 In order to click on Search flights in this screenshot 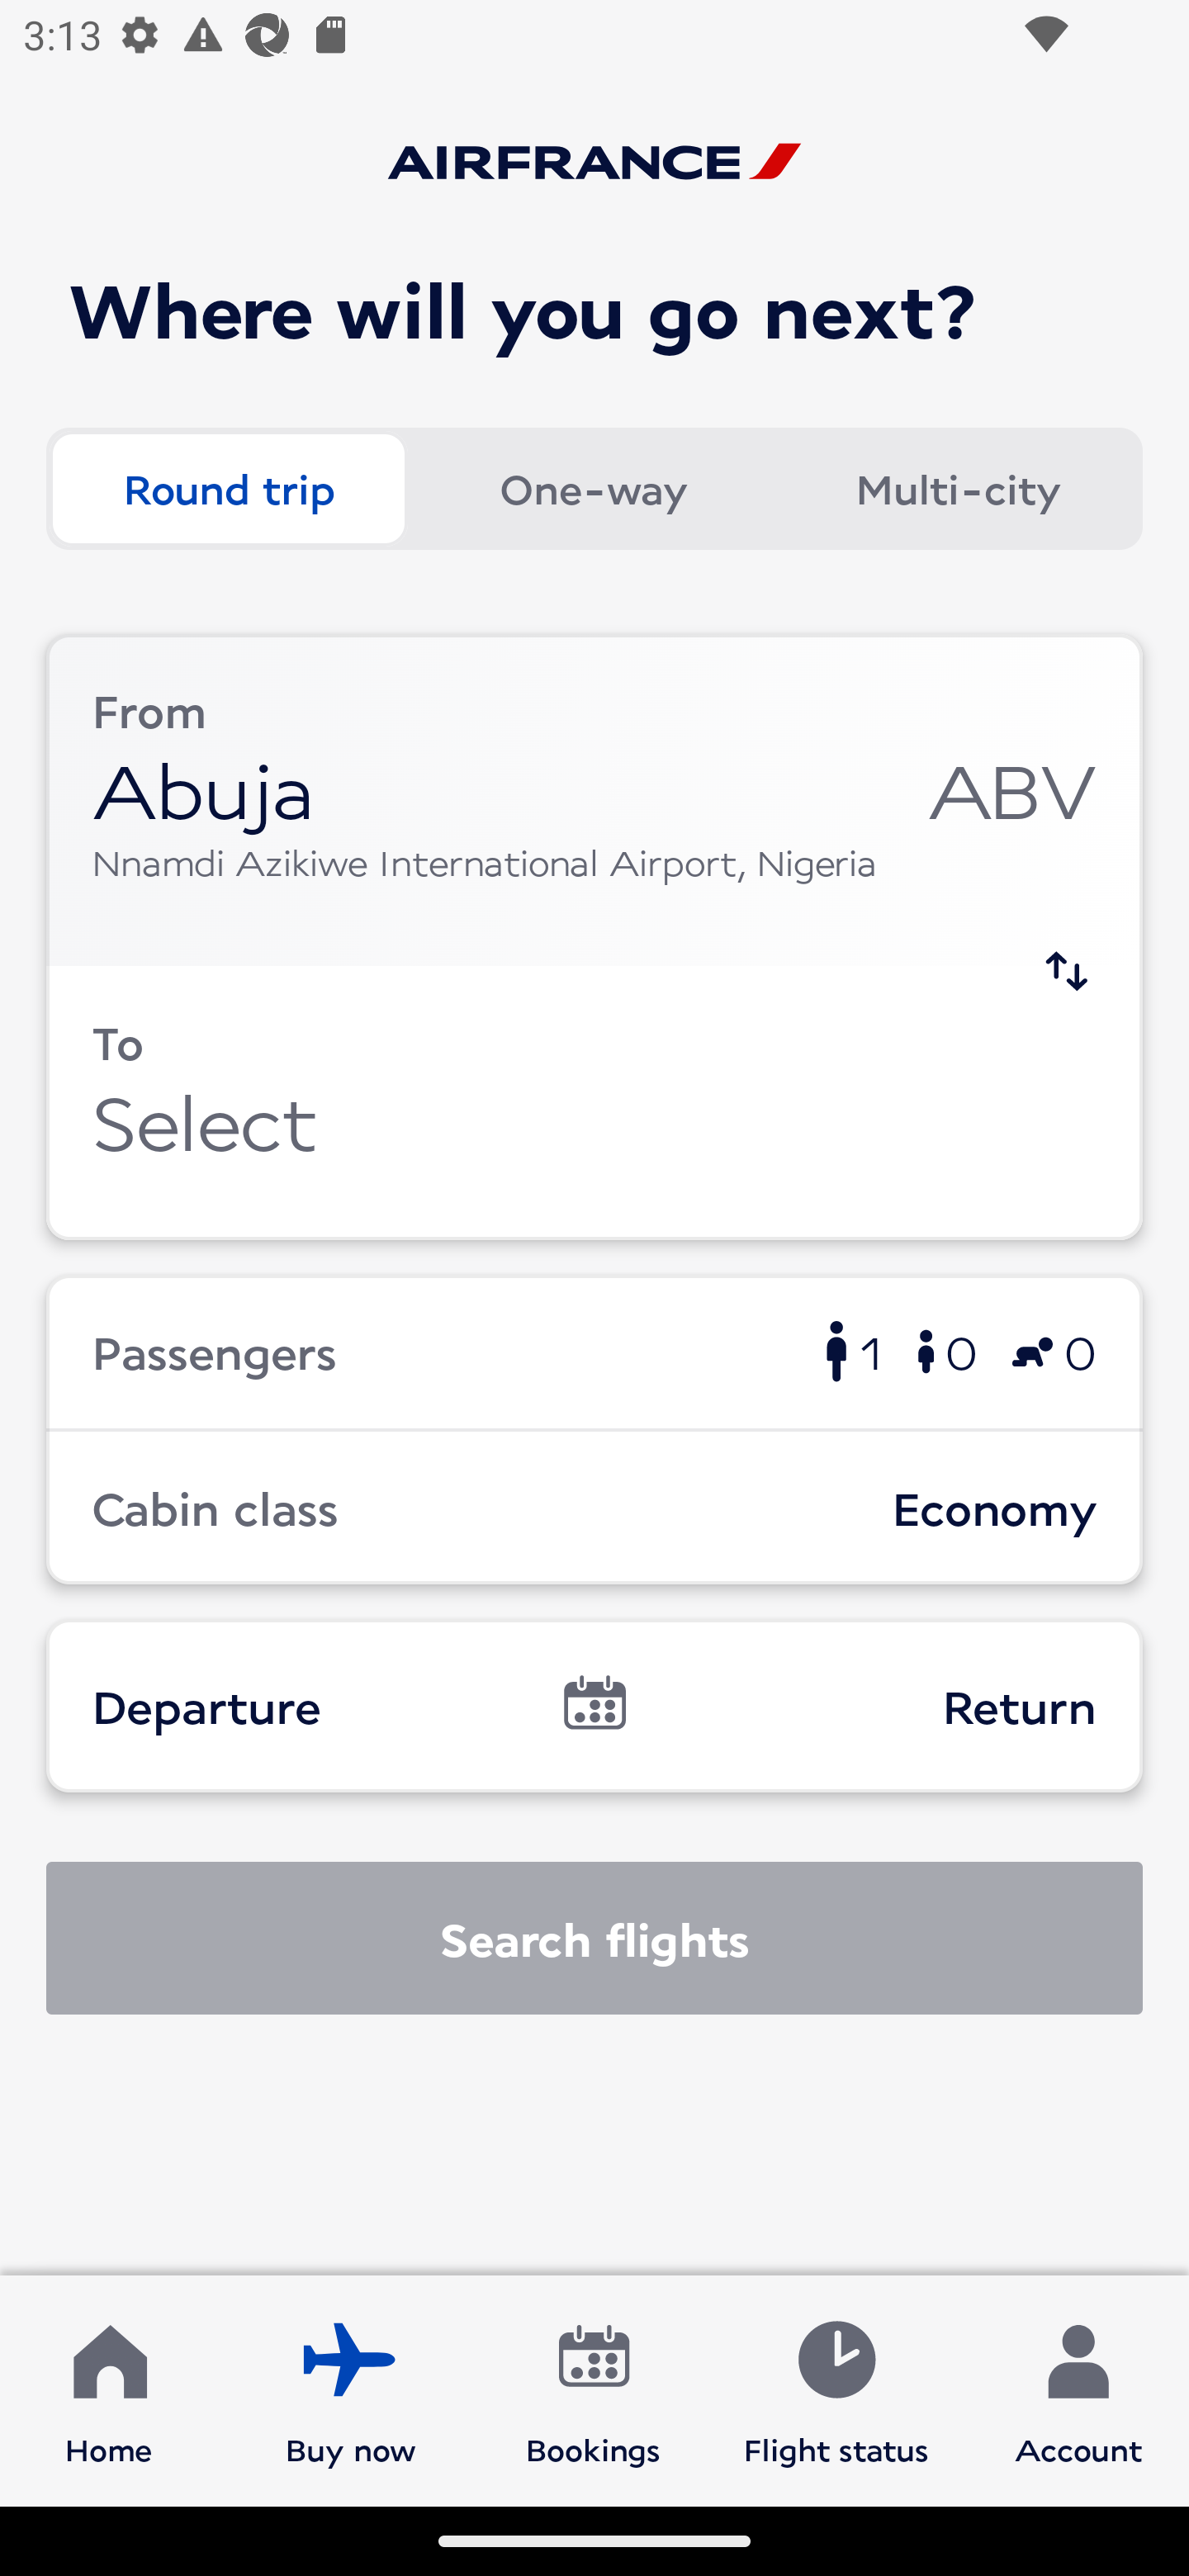, I will do `click(594, 1938)`.